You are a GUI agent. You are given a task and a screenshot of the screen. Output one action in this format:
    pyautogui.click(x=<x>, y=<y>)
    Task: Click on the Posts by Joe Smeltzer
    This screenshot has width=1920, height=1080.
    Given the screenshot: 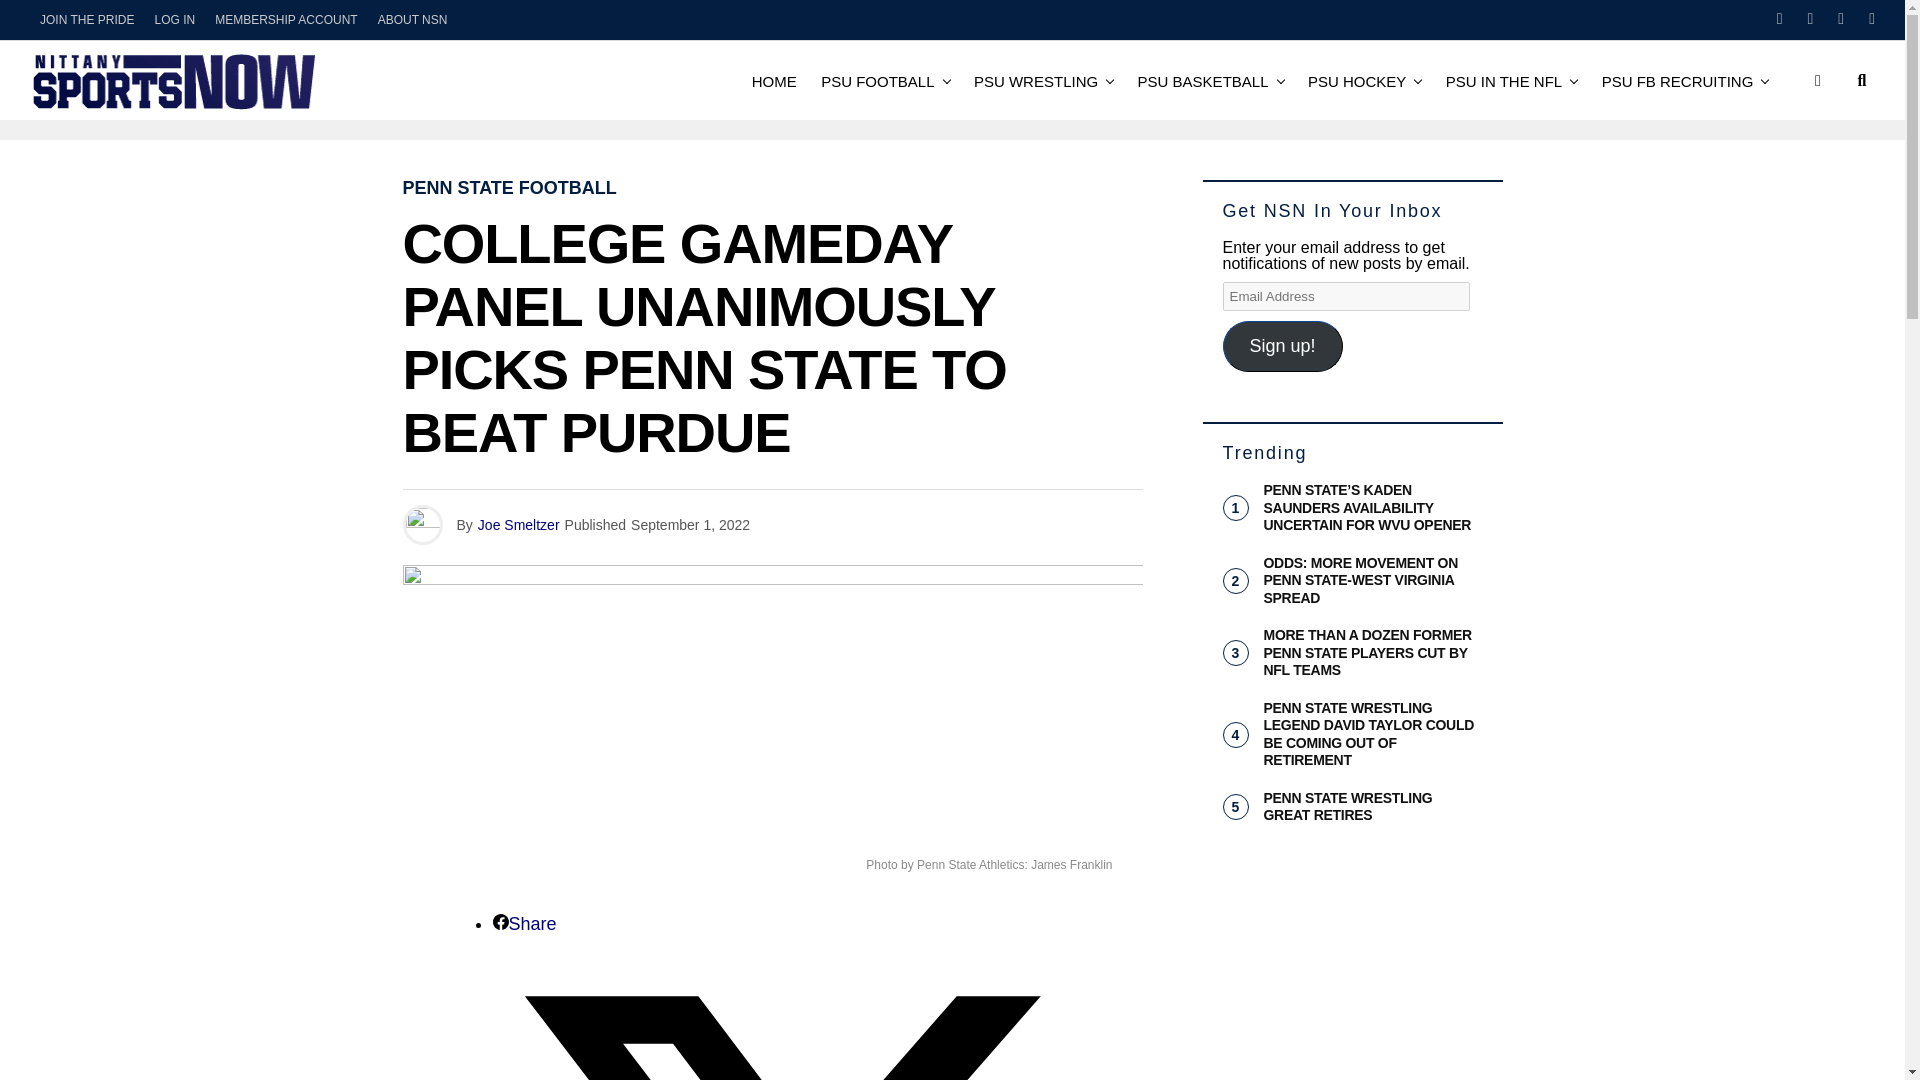 What is the action you would take?
    pyautogui.click(x=519, y=525)
    